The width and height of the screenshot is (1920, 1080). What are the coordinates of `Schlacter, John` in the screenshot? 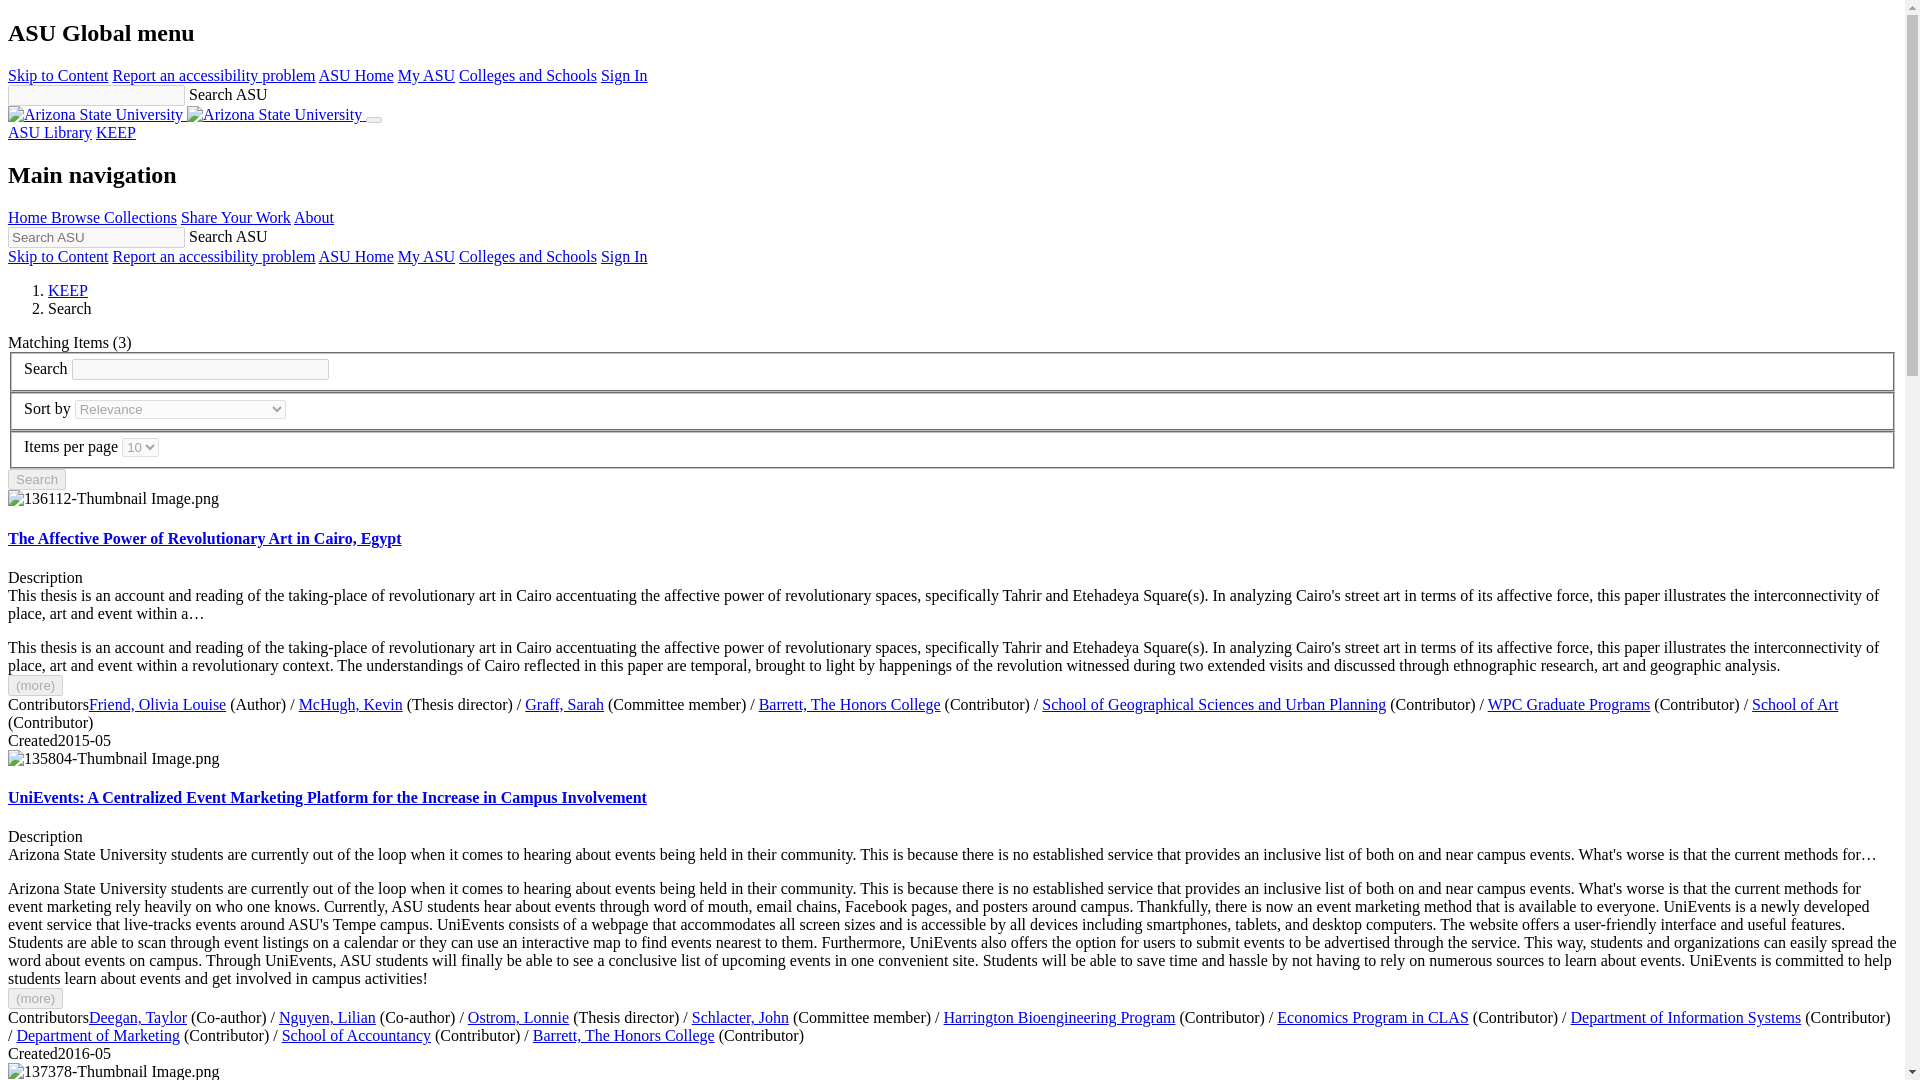 It's located at (740, 1017).